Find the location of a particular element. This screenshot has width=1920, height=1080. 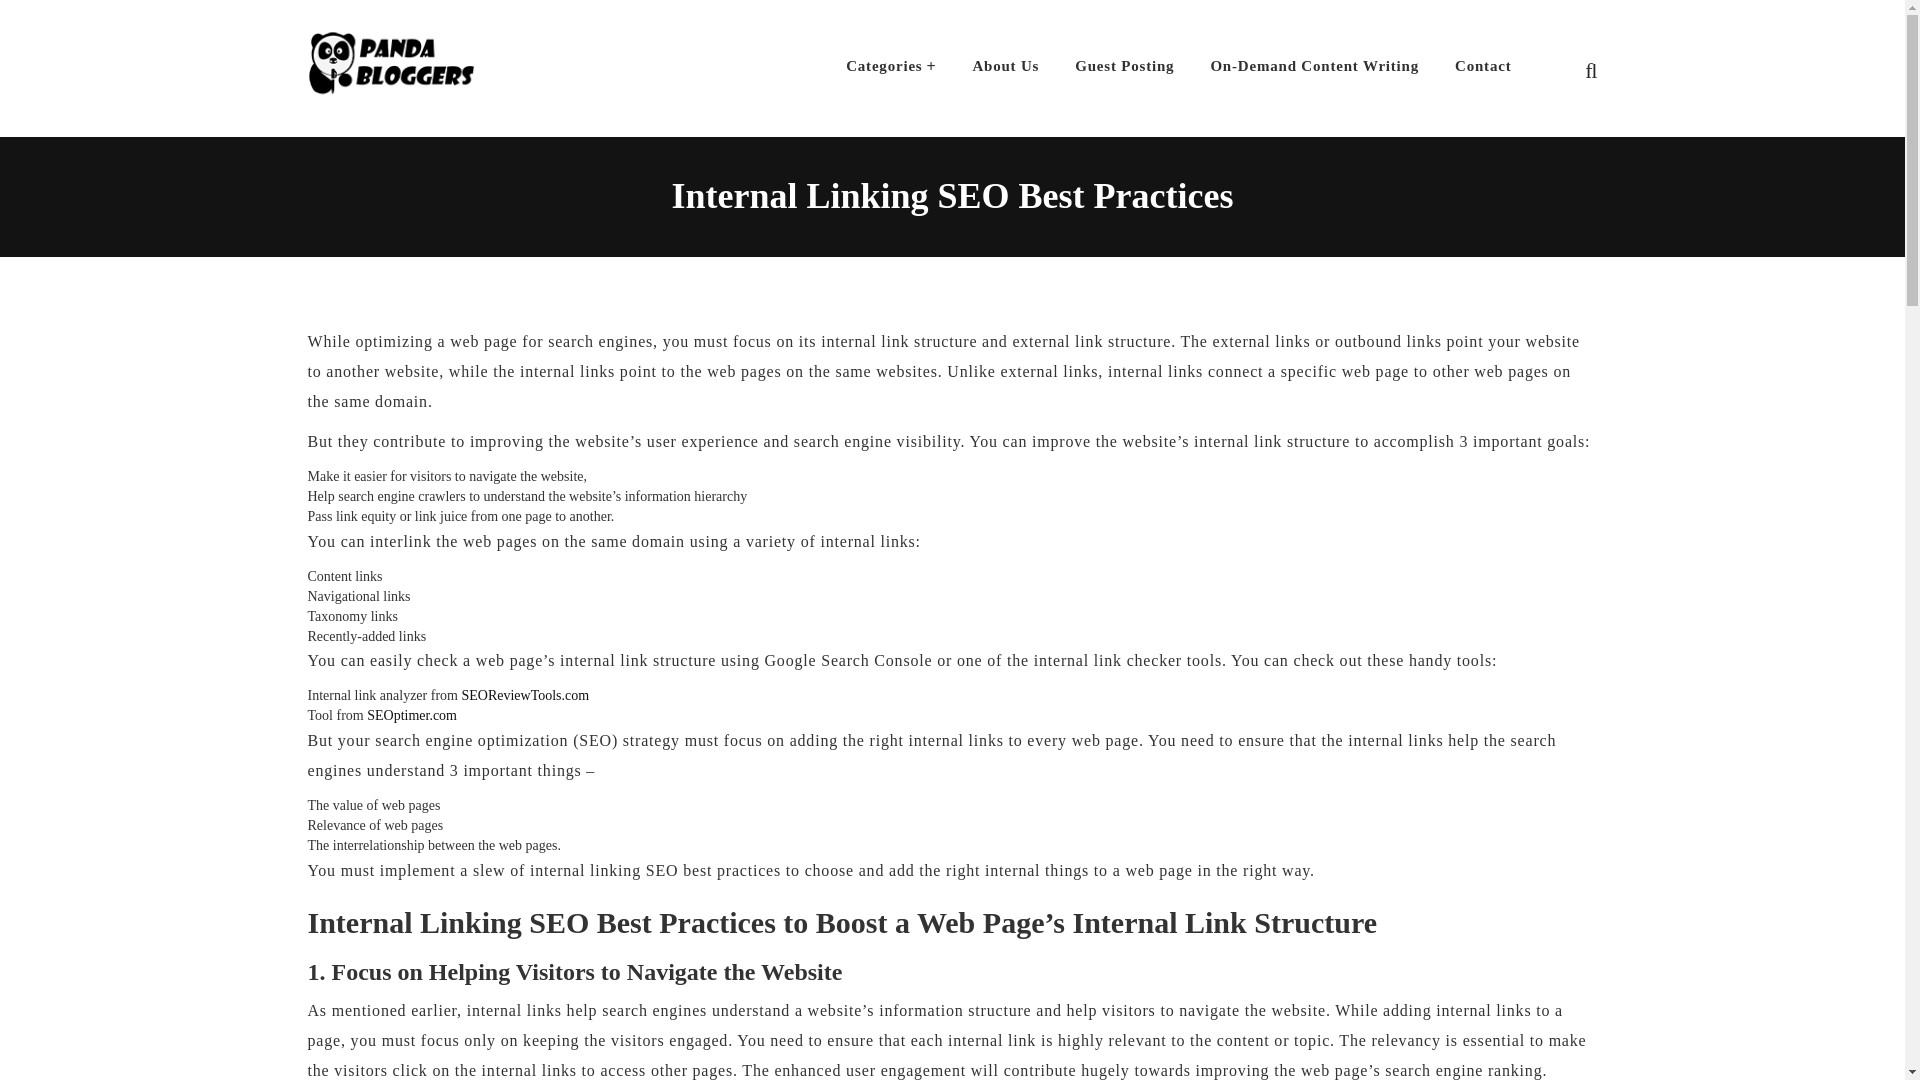

SEOReviewTools.com is located at coordinates (524, 695).